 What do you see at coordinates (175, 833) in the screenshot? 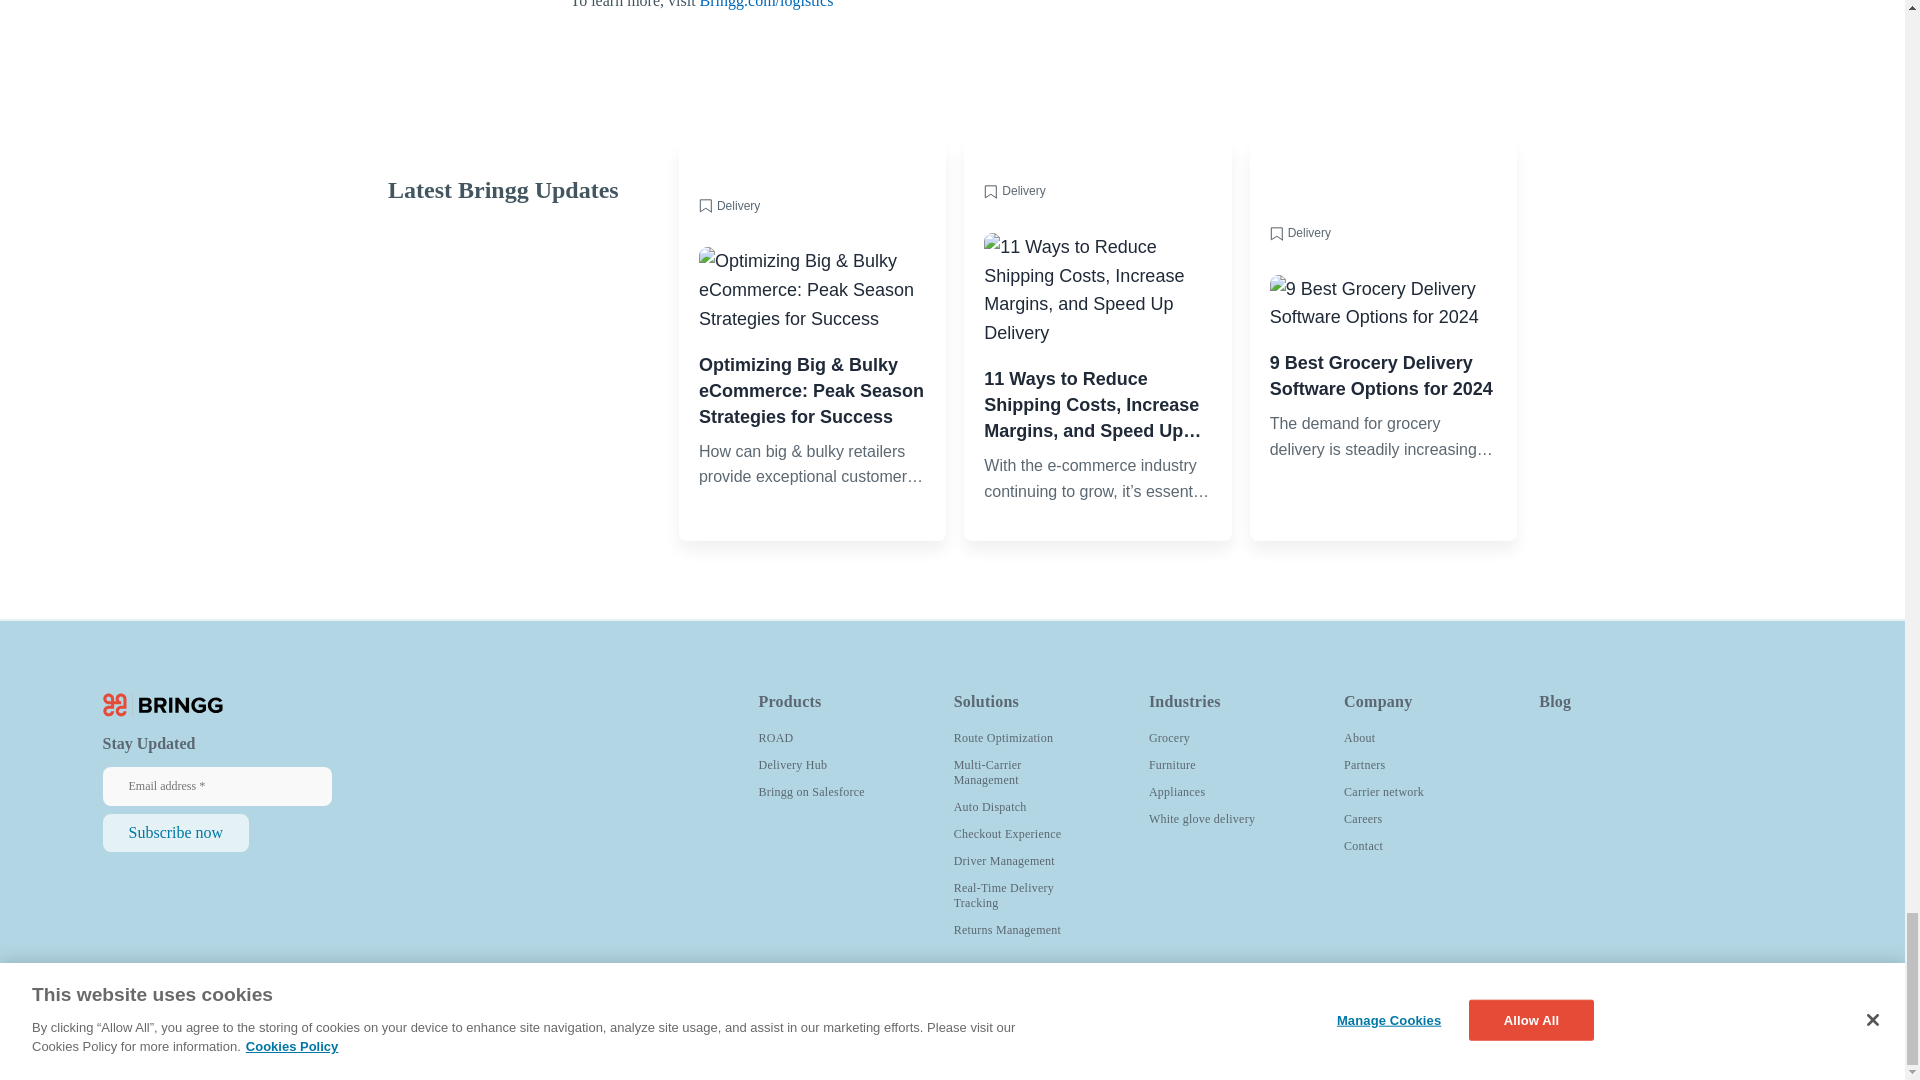
I see `Subscribe now` at bounding box center [175, 833].